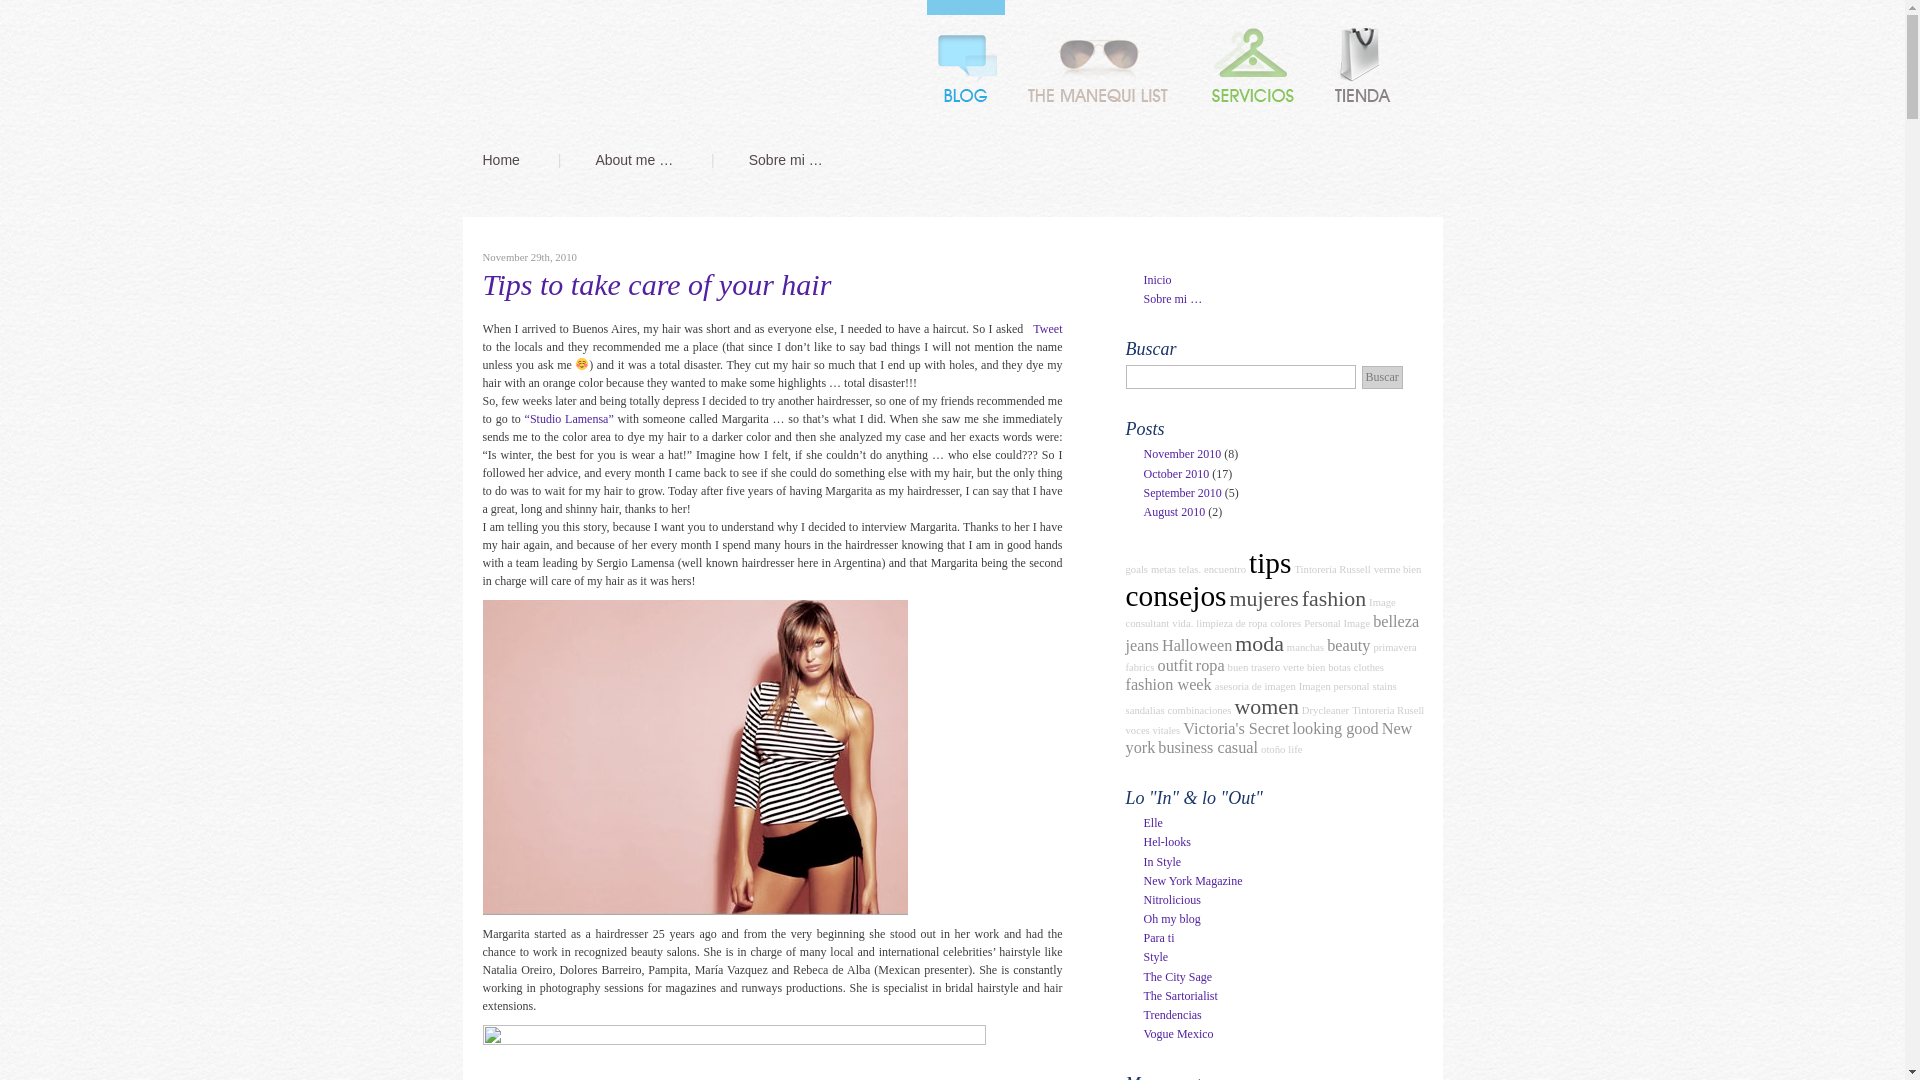 The image size is (1920, 1080). What do you see at coordinates (656, 284) in the screenshot?
I see `Tips to take care of your hair` at bounding box center [656, 284].